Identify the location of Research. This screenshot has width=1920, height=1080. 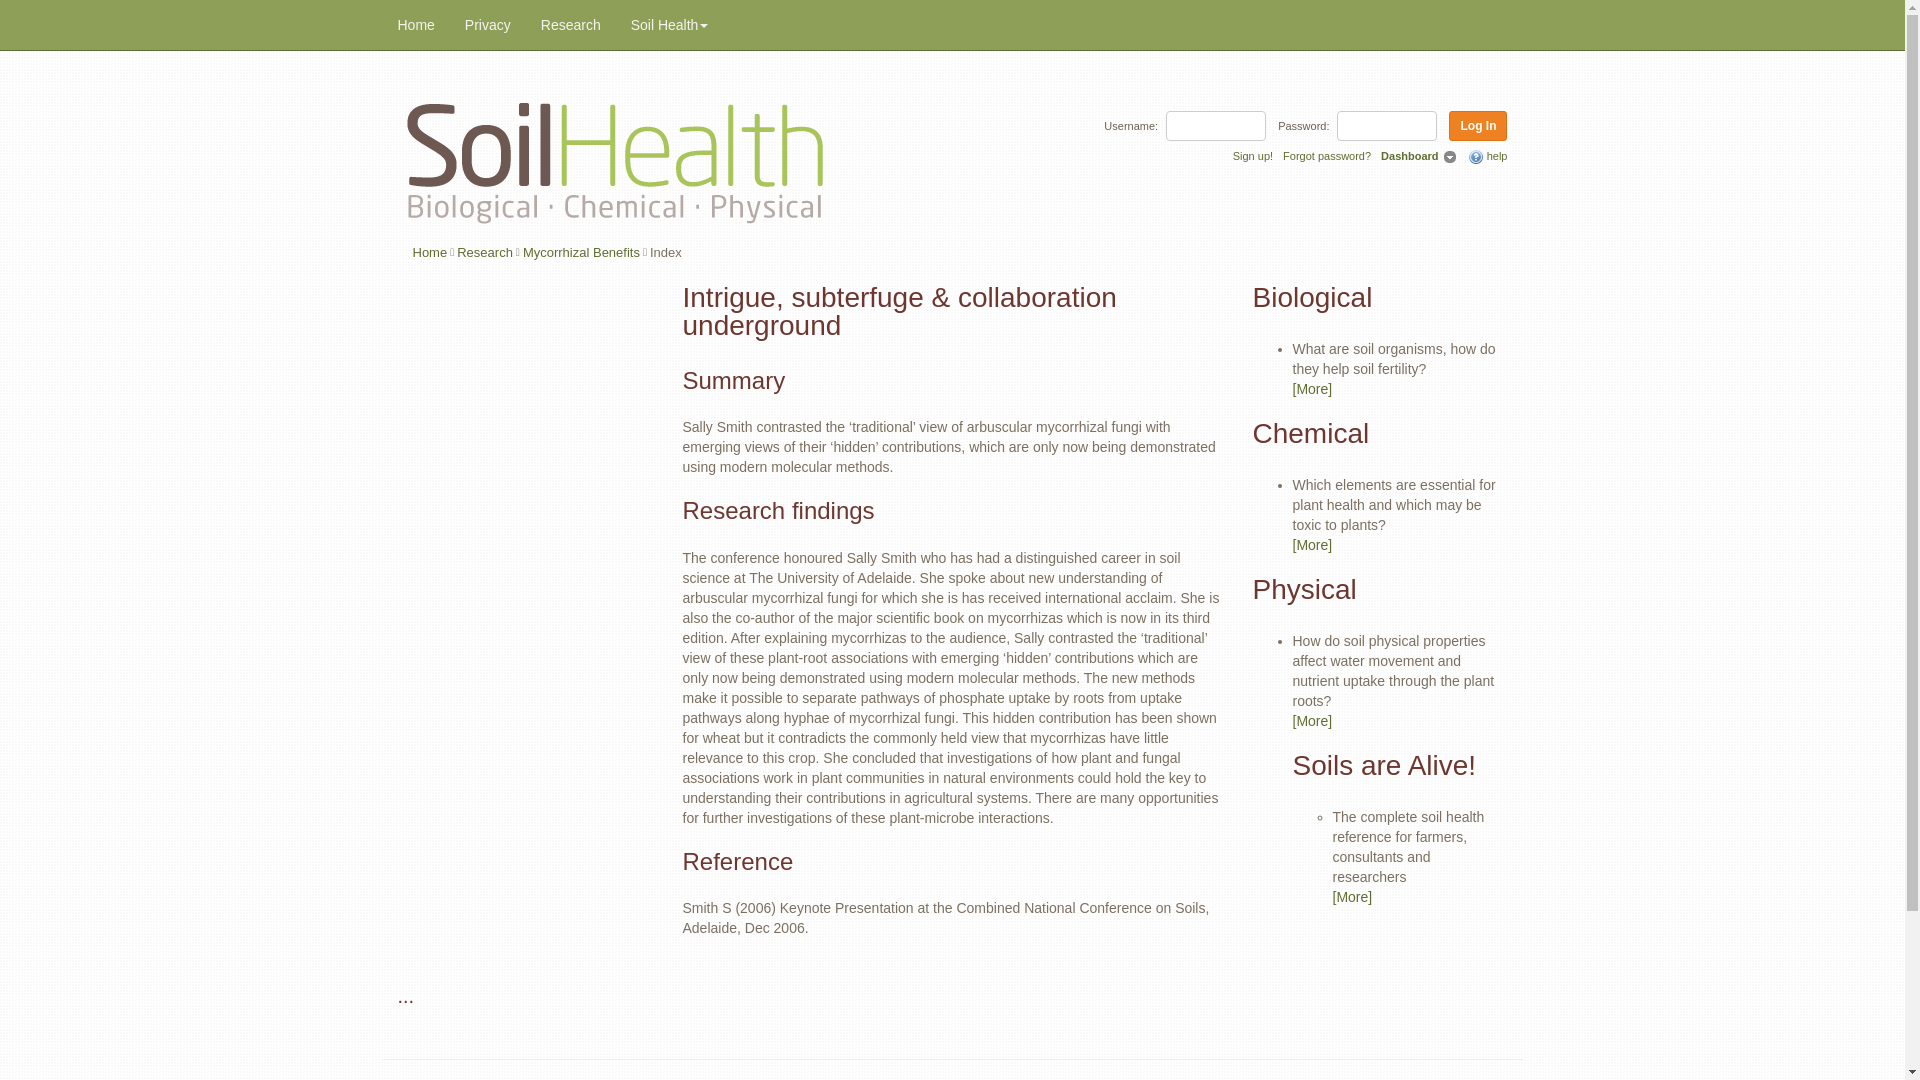
(484, 252).